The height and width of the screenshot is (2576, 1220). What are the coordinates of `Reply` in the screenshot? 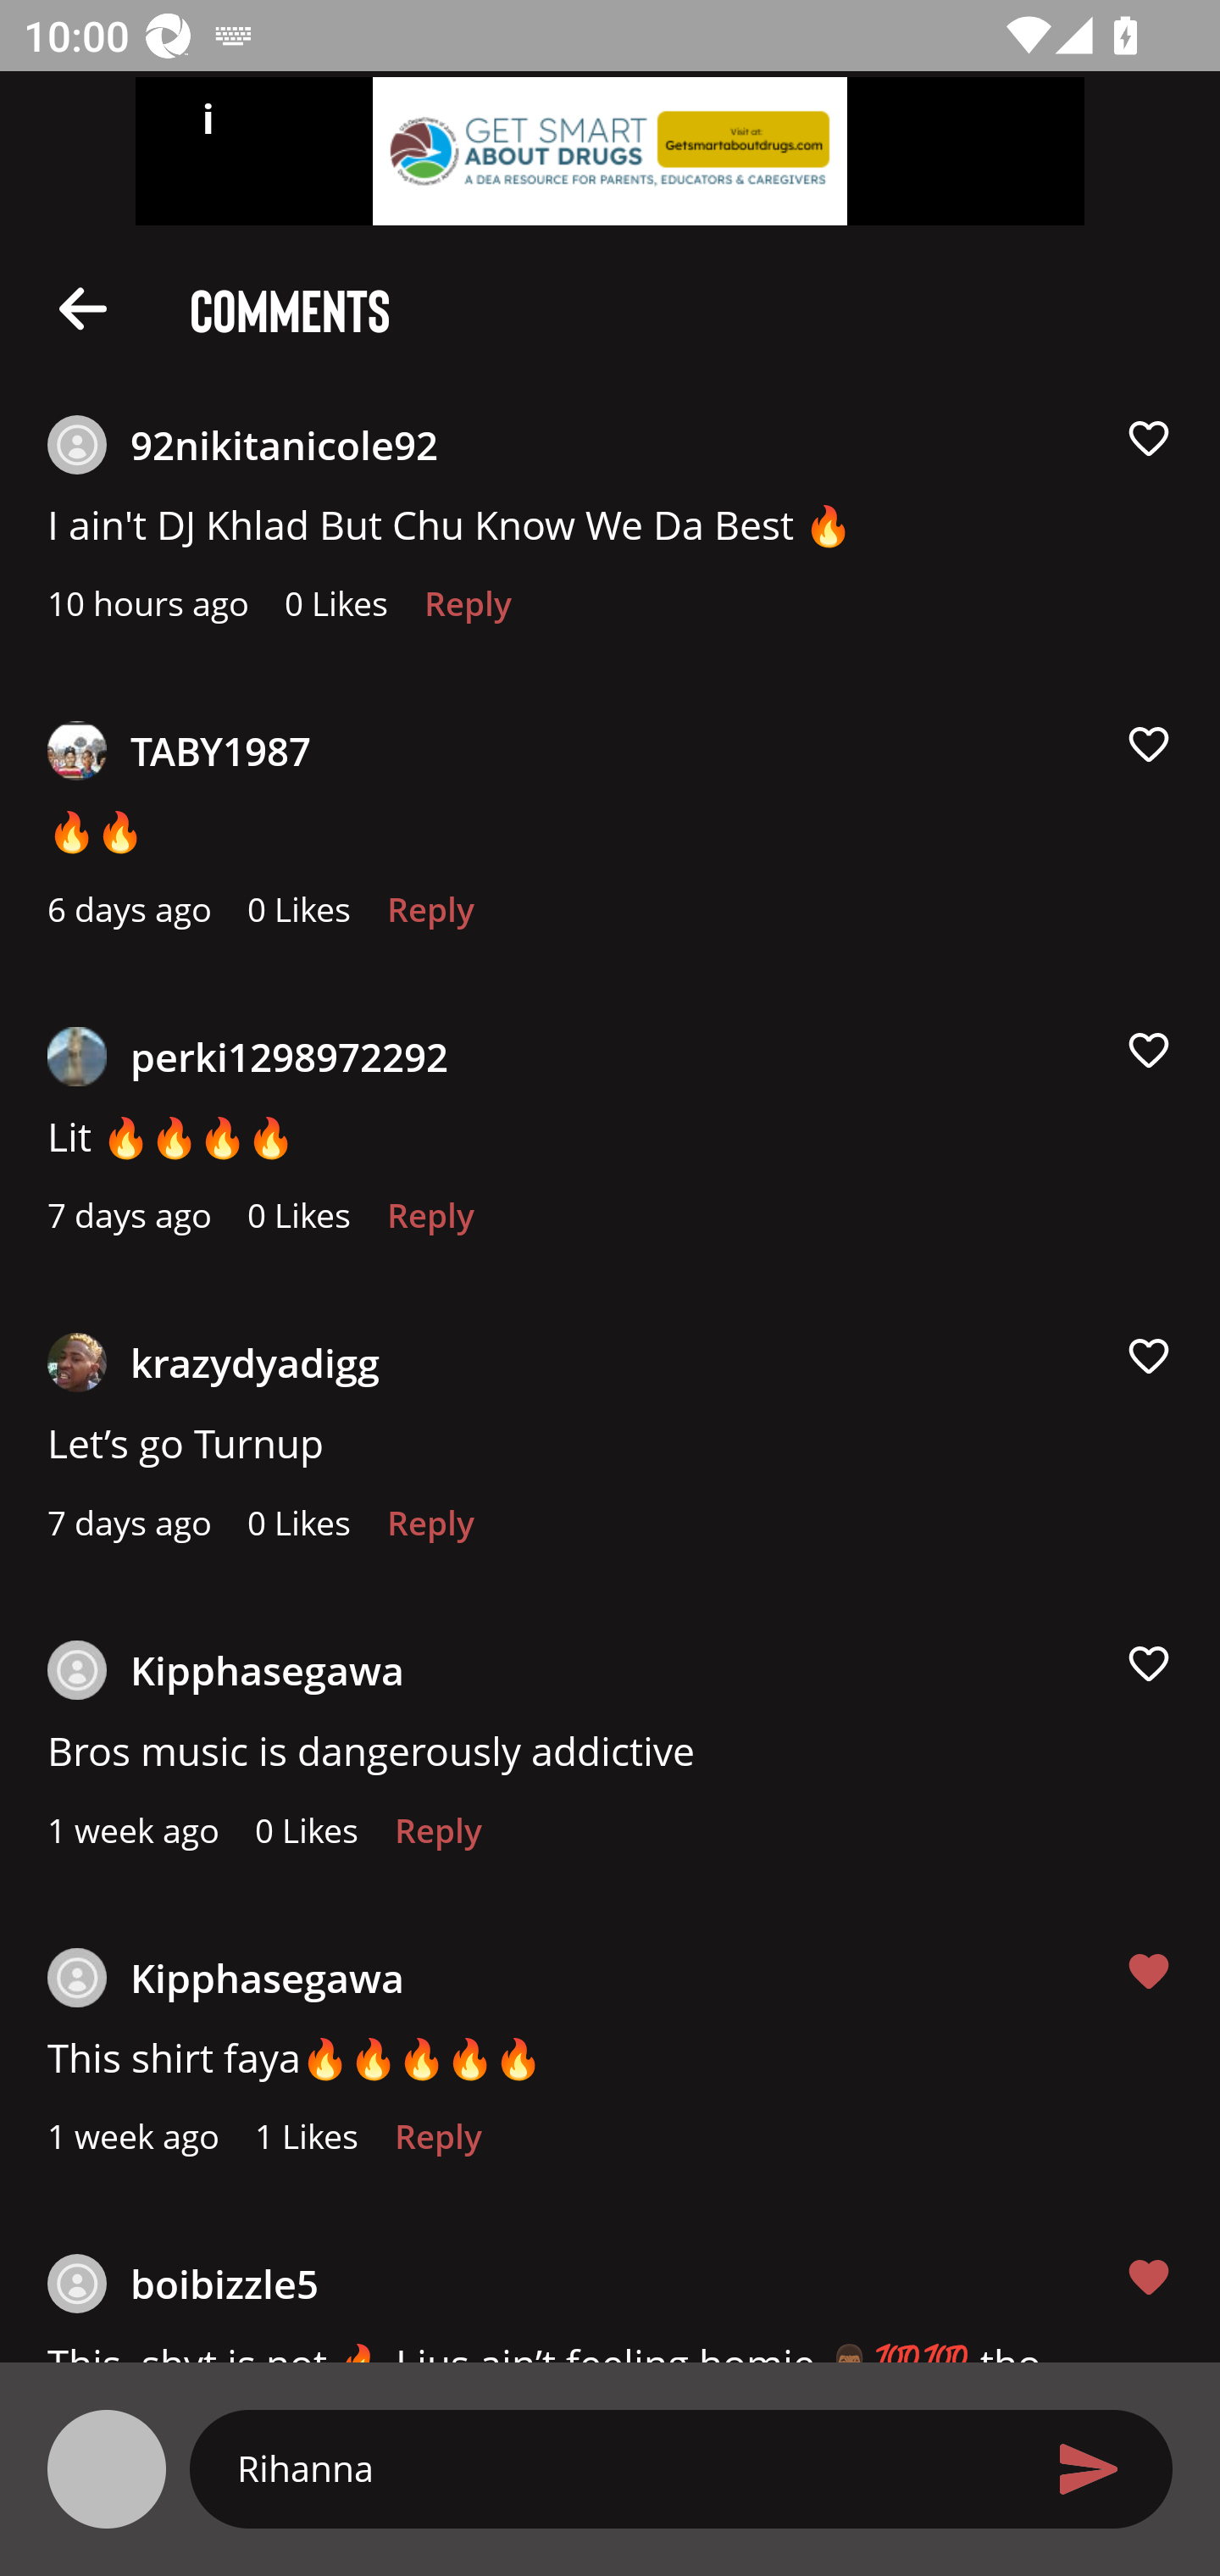 It's located at (468, 613).